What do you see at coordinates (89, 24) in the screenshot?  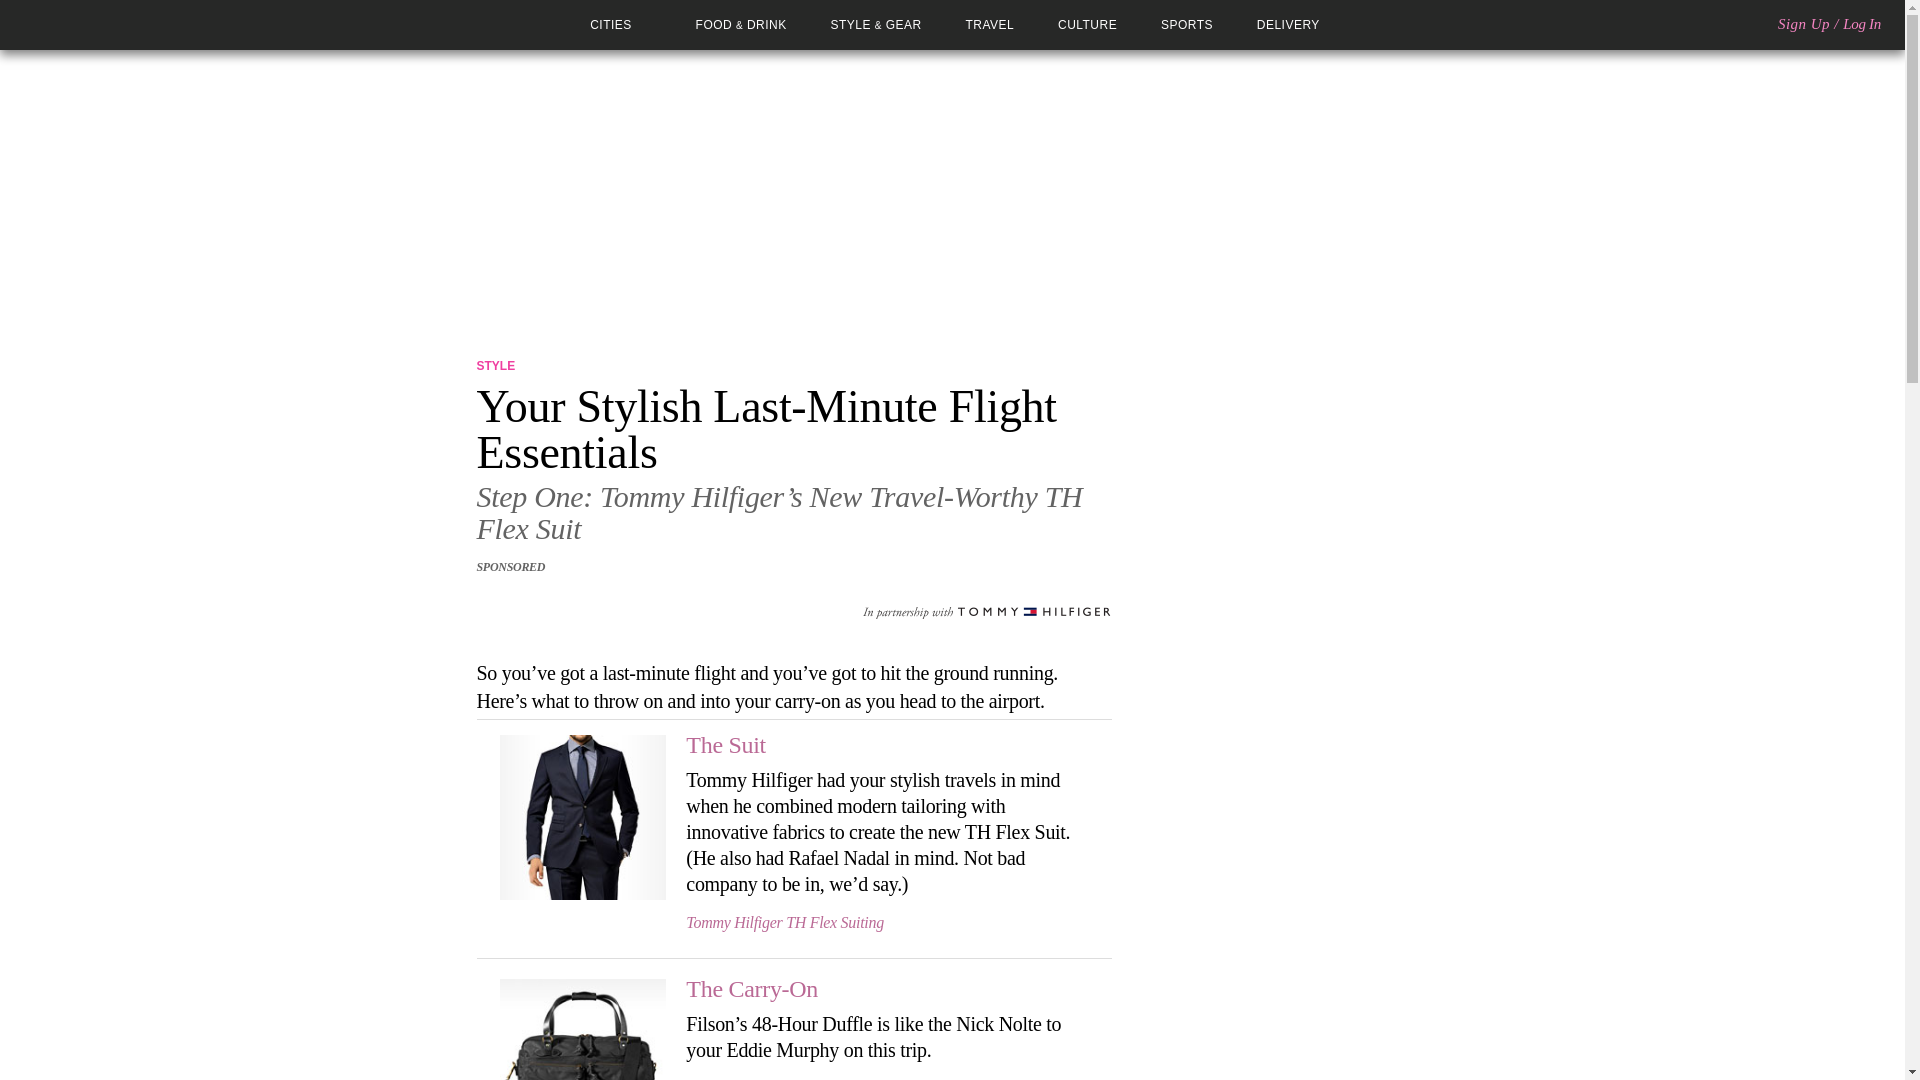 I see `UrbanDaddy` at bounding box center [89, 24].